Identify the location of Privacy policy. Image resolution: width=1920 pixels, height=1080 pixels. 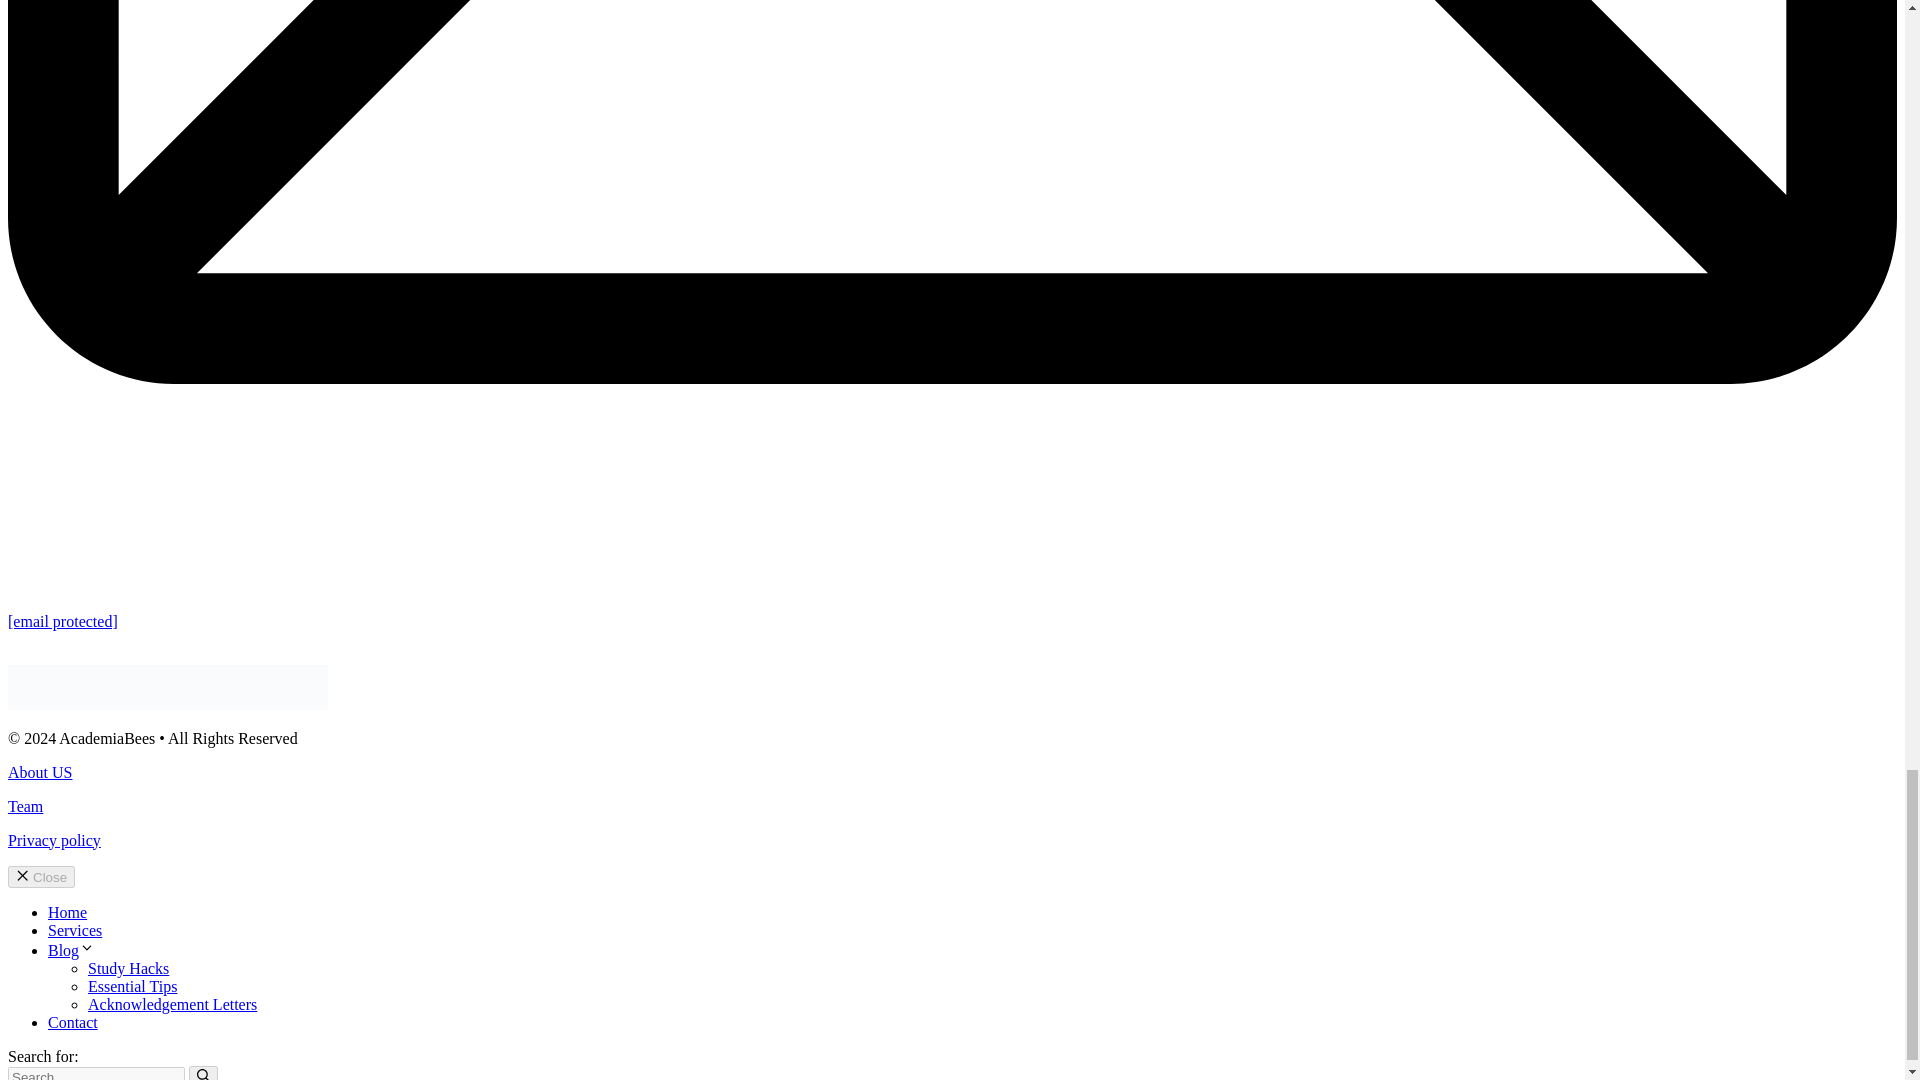
(54, 840).